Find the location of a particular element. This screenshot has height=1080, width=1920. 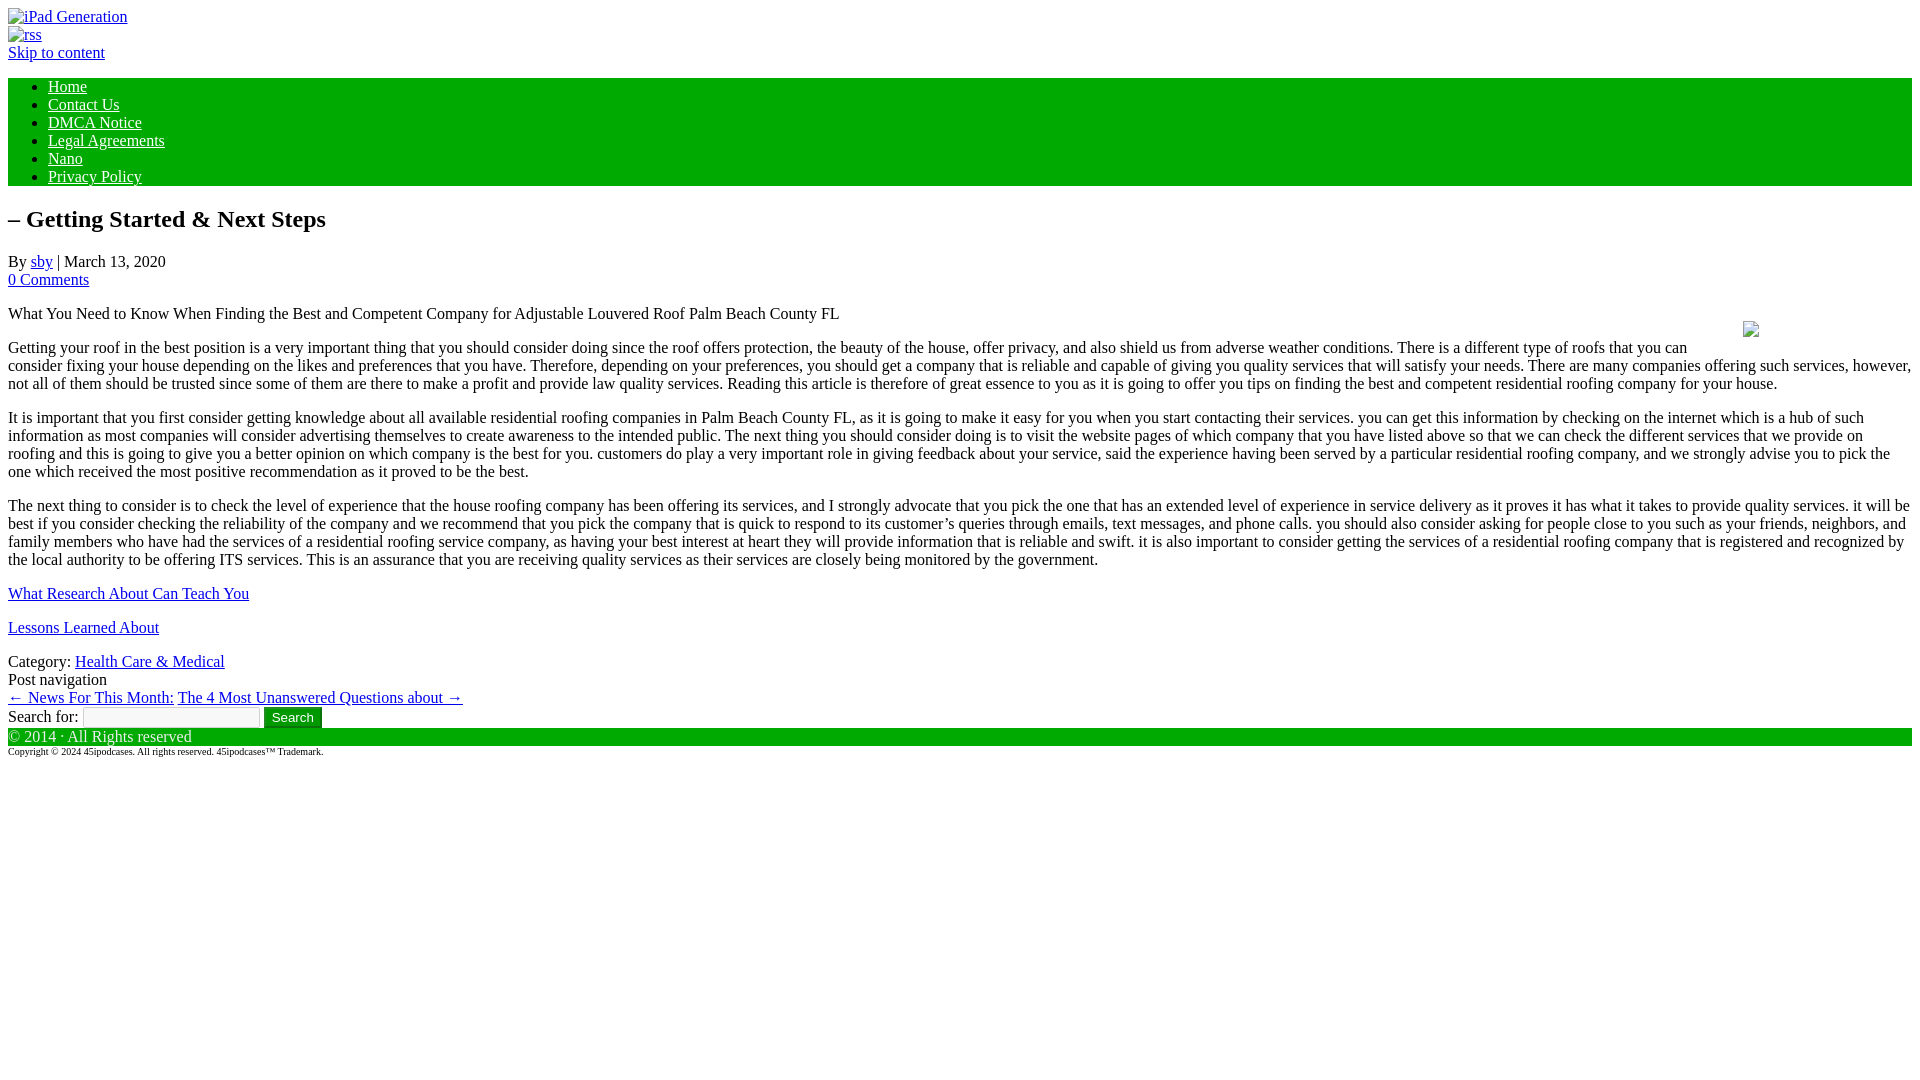

Home is located at coordinates (67, 86).